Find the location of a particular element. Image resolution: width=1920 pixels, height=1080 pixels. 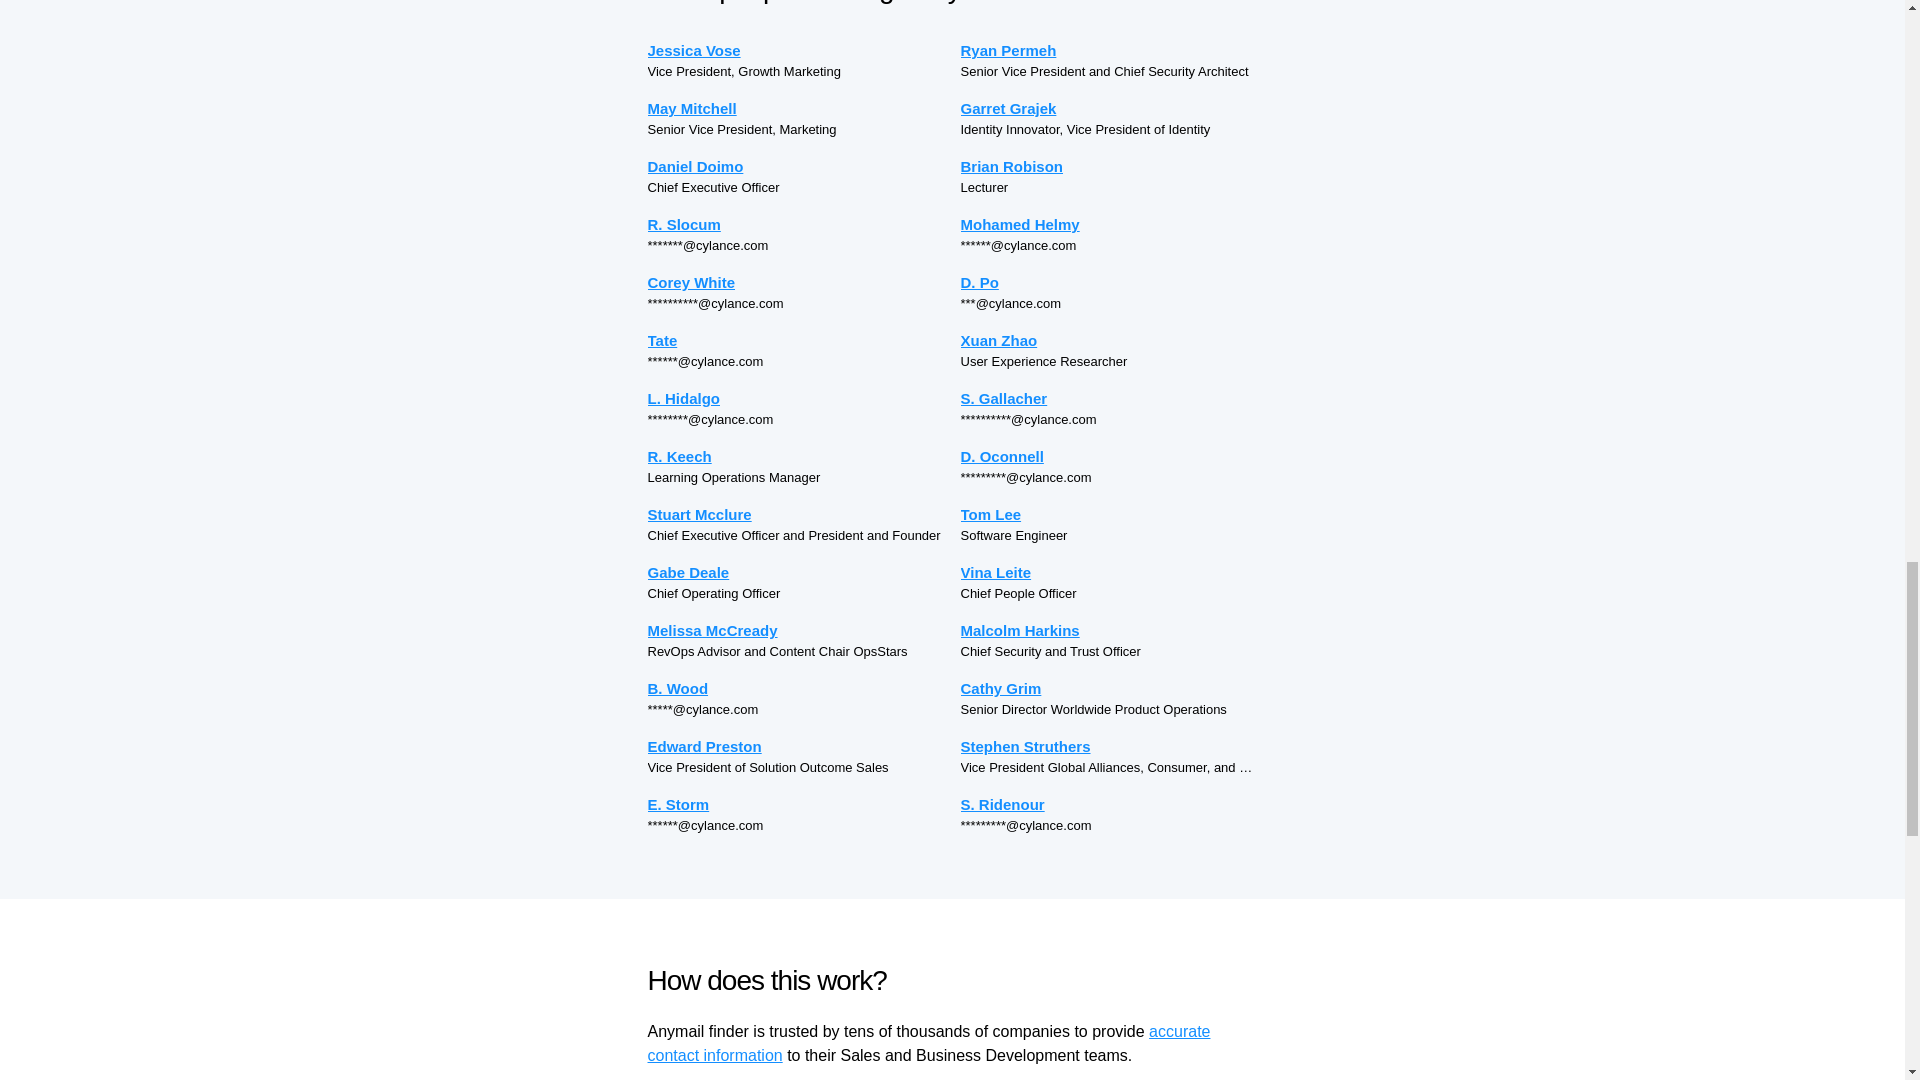

Melissa McCready is located at coordinates (796, 630).